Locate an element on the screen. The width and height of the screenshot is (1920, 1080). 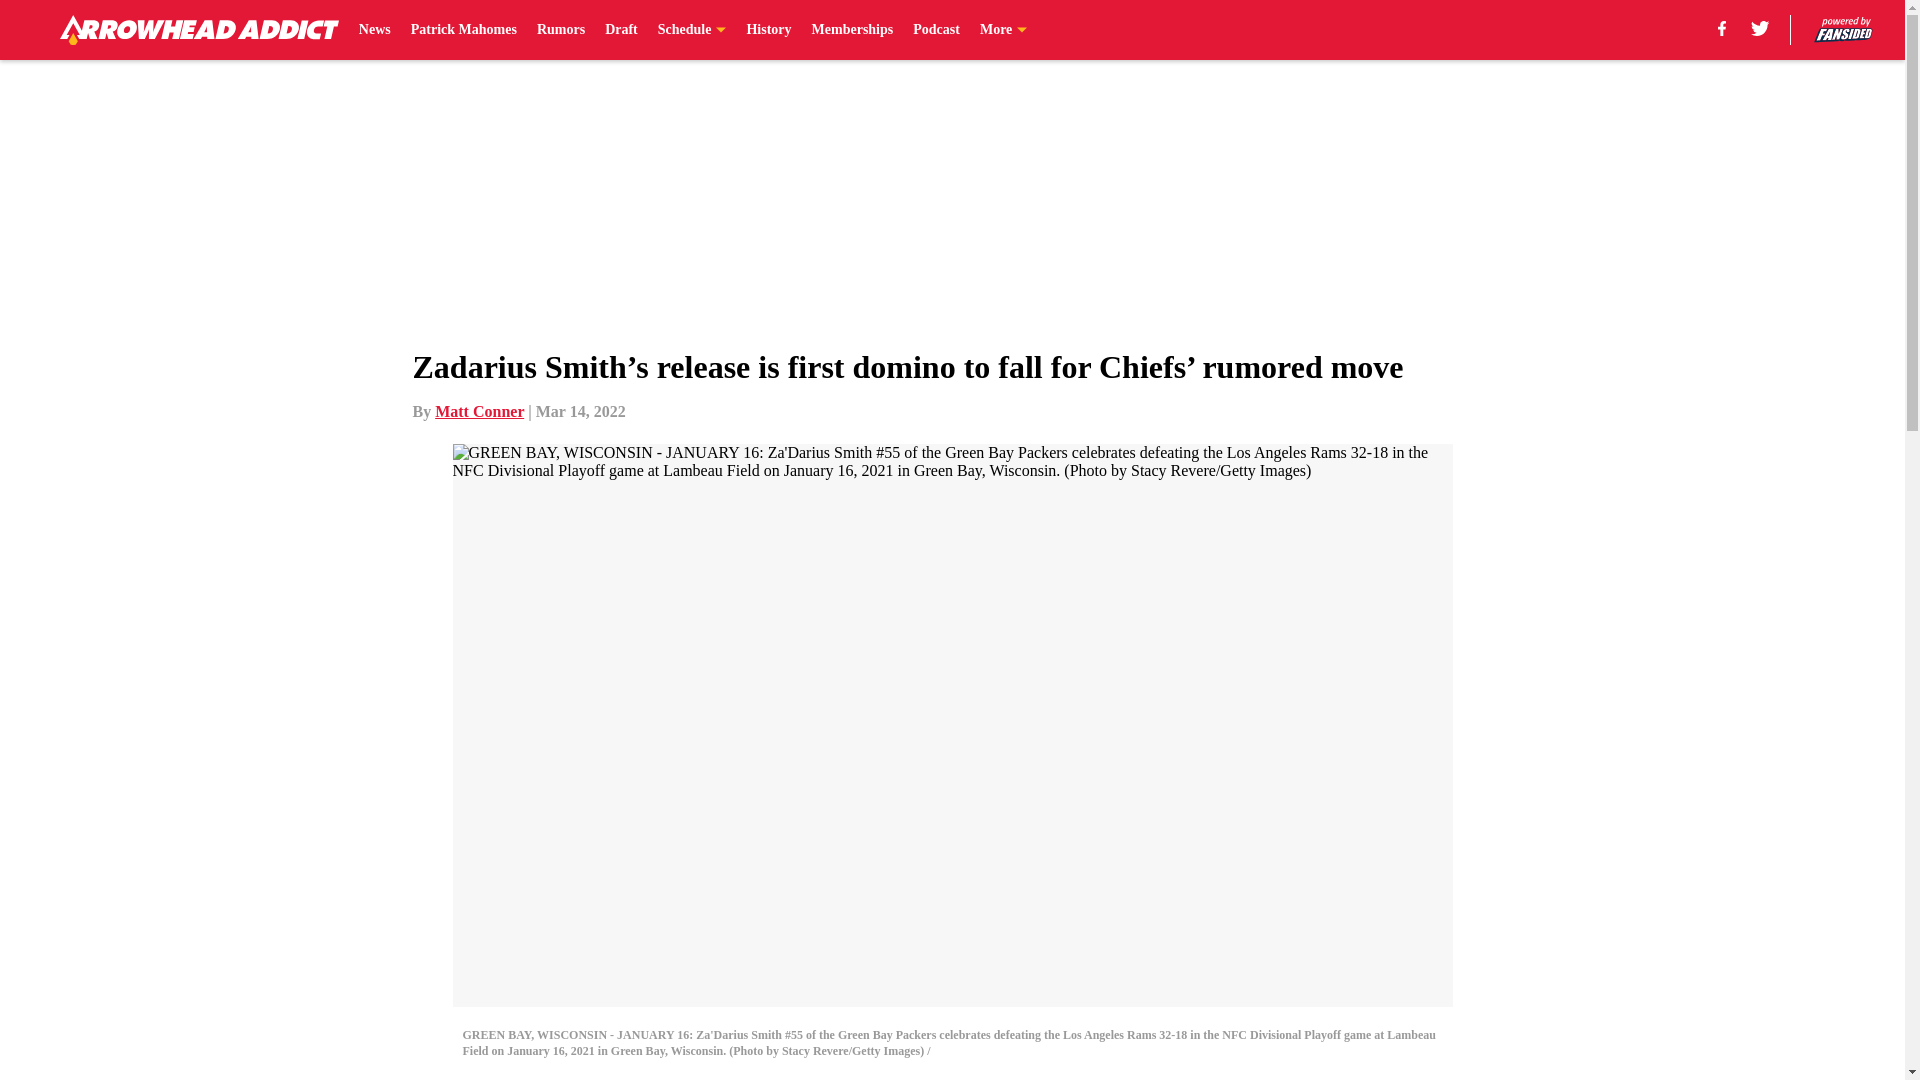
Matt Conner is located at coordinates (480, 411).